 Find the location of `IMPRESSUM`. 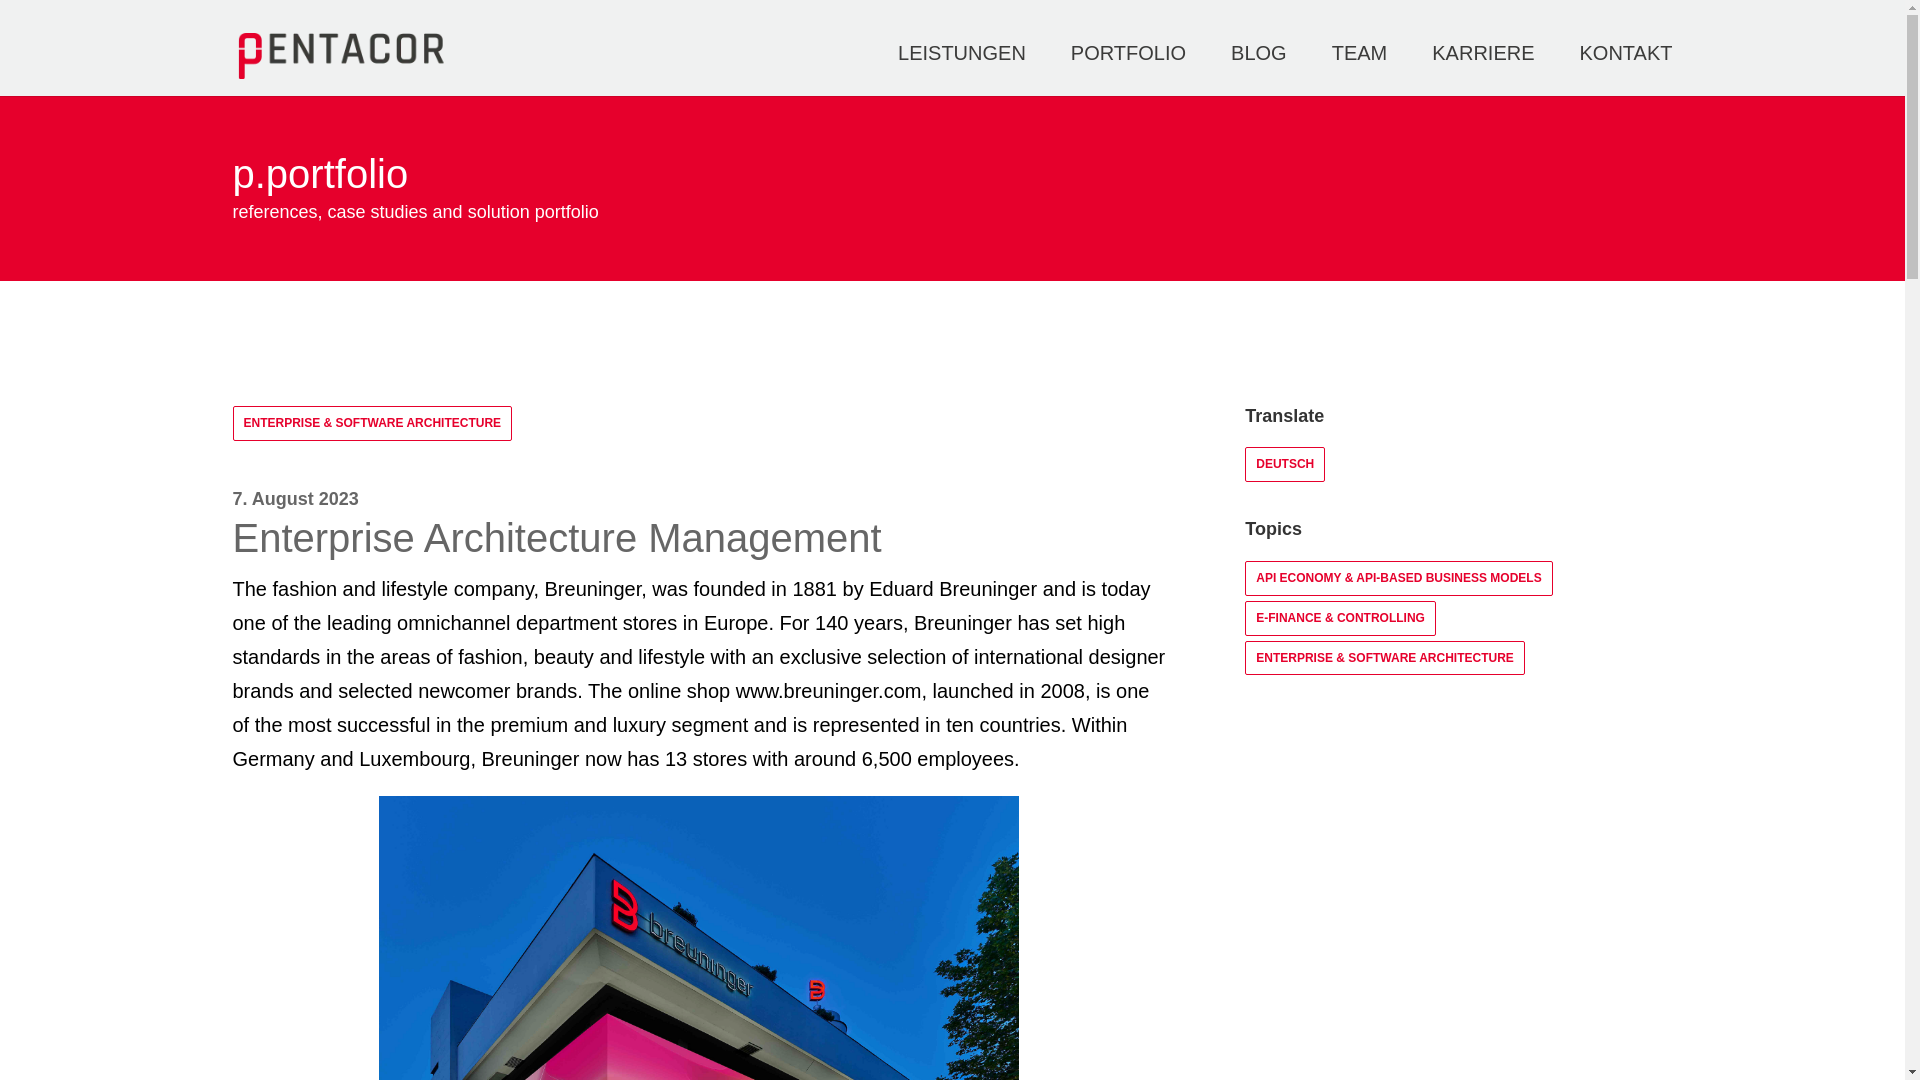

IMPRESSUM is located at coordinates (1256, 916).